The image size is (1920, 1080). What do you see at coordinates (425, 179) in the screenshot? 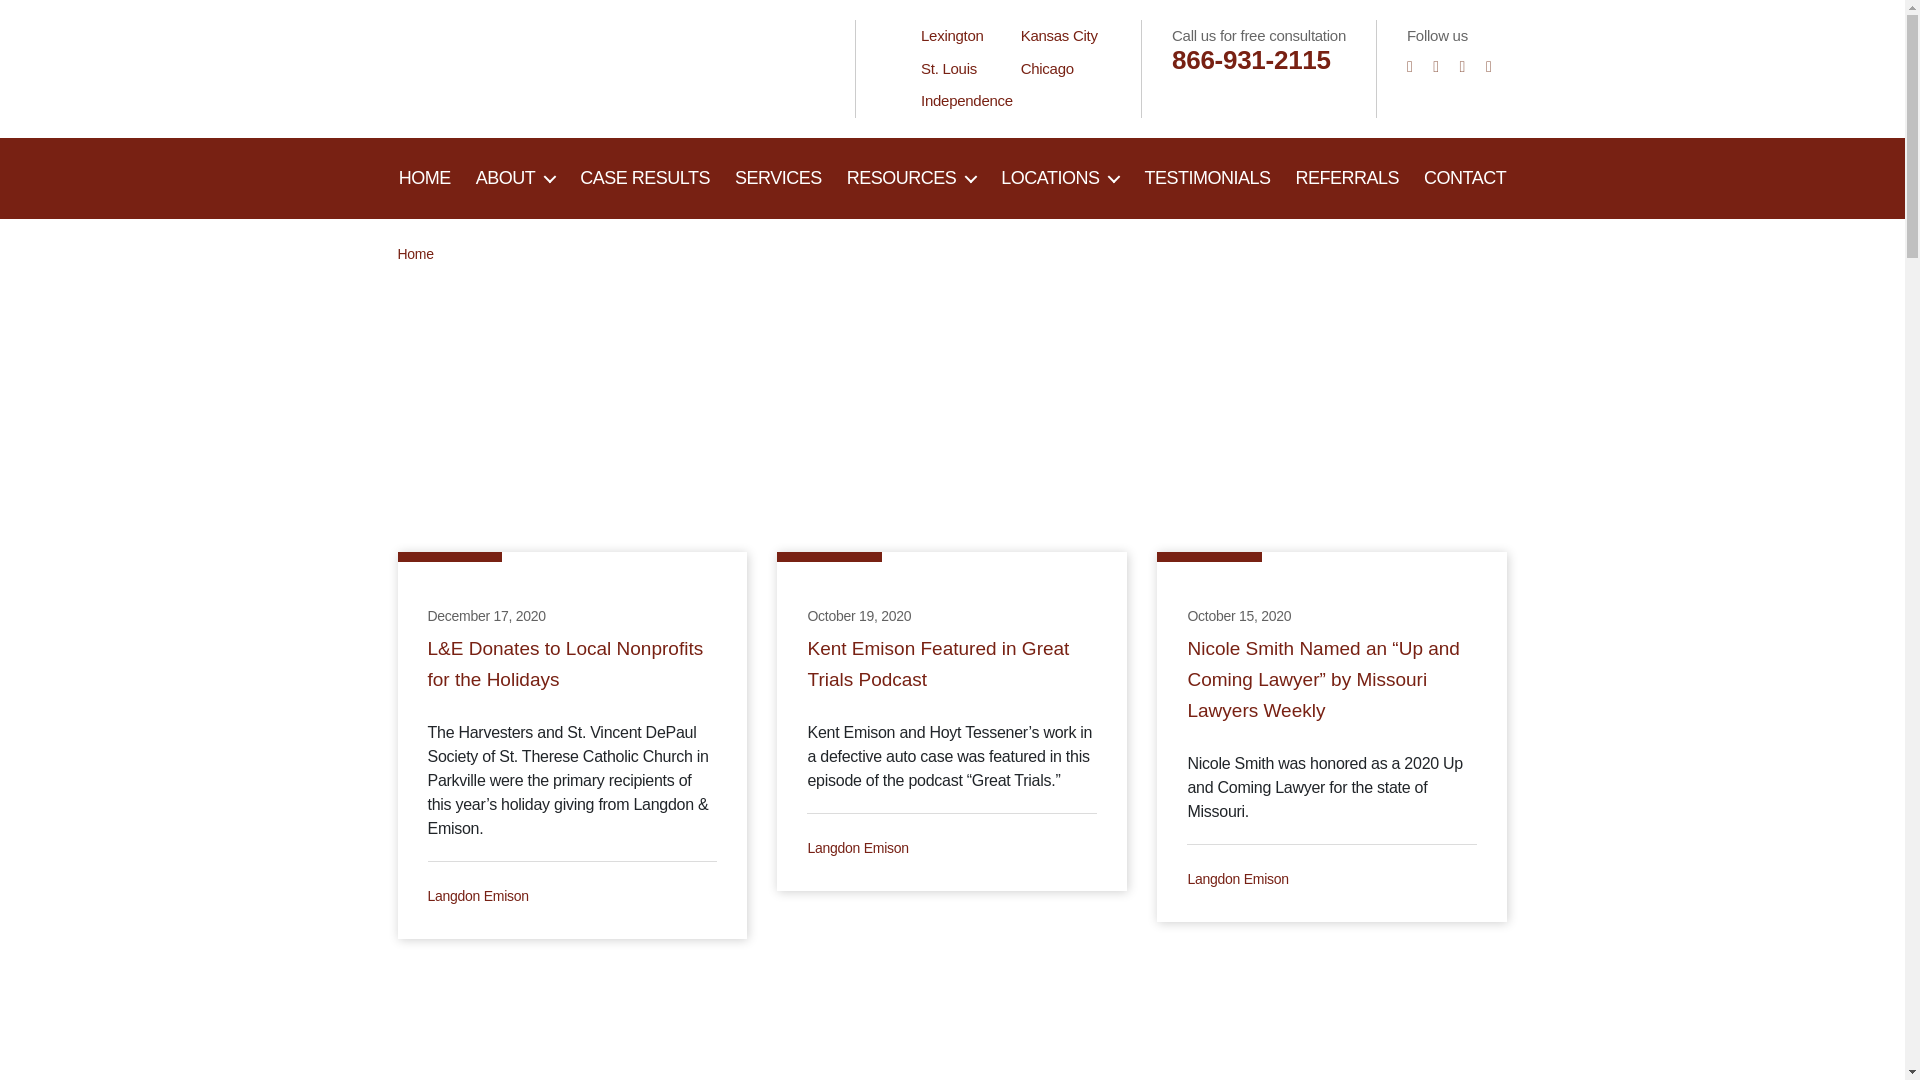
I see `About` at bounding box center [425, 179].